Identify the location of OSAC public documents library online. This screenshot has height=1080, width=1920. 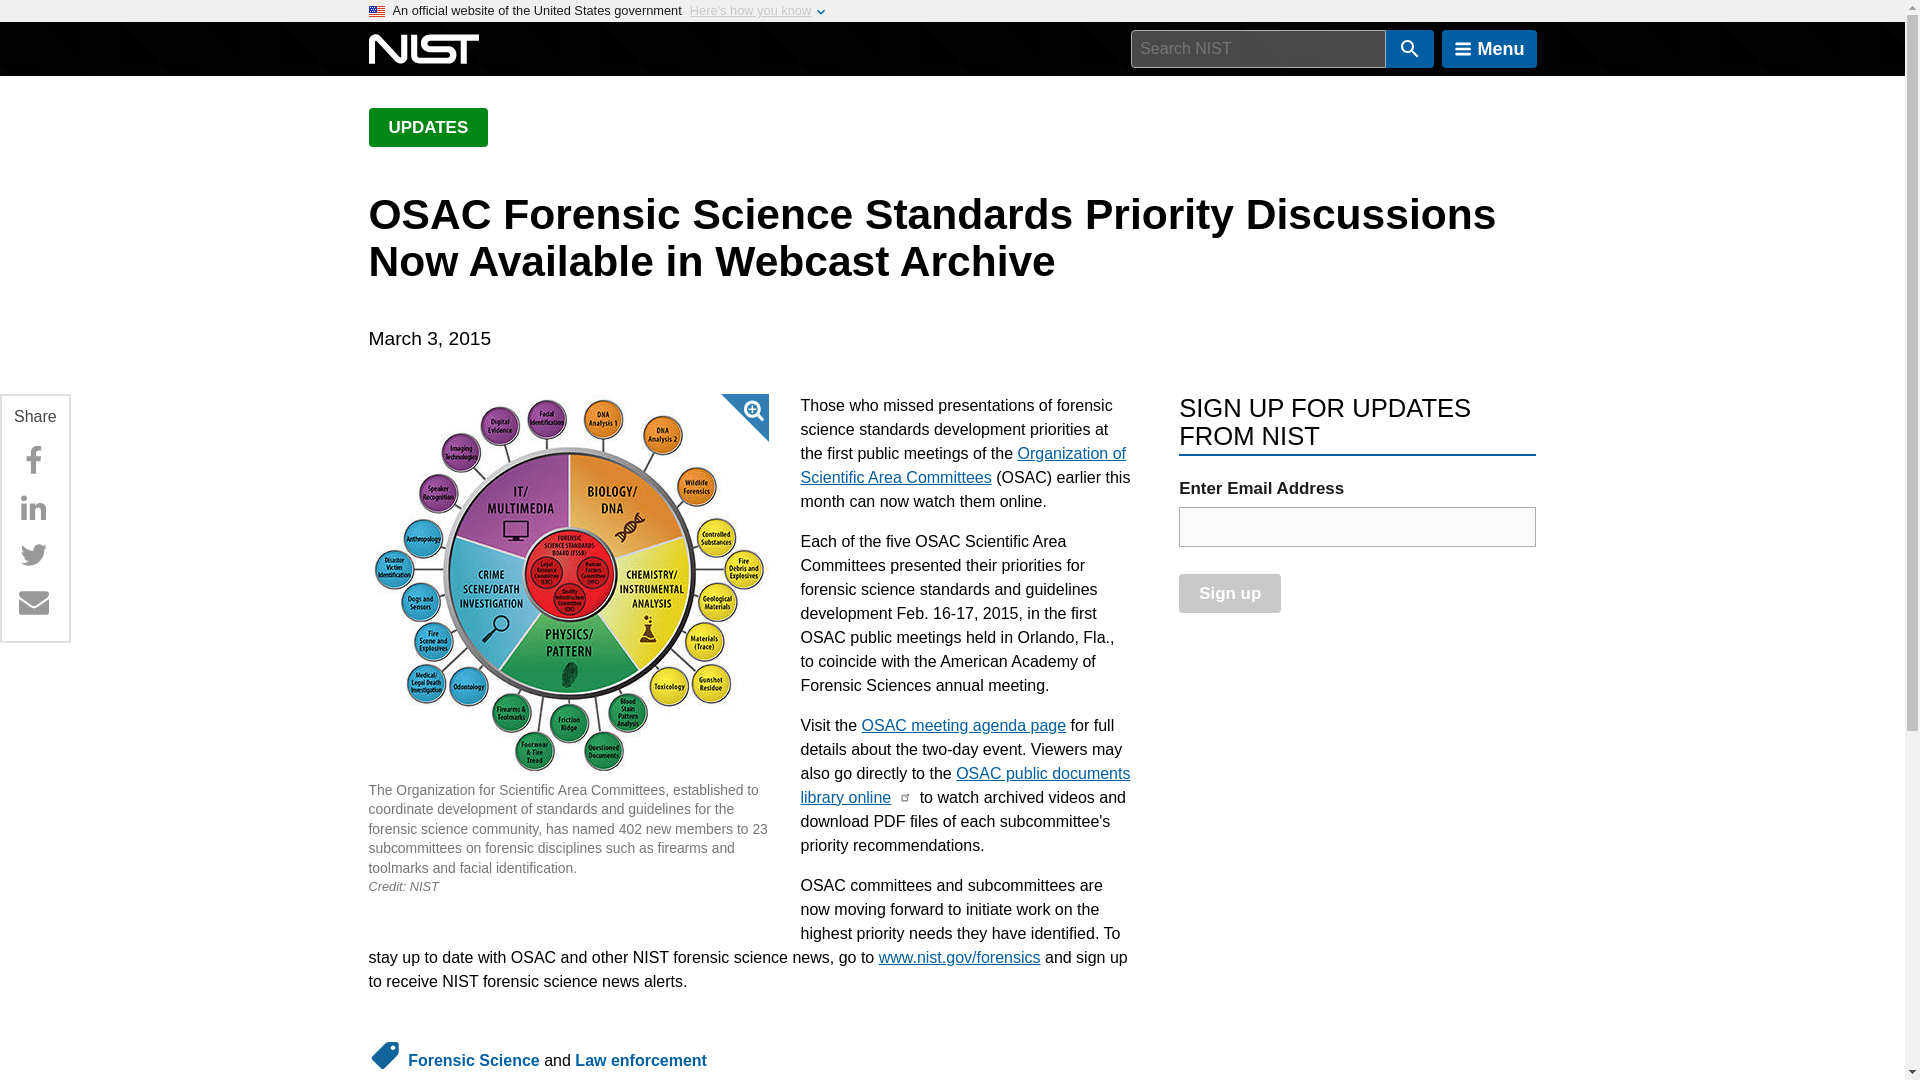
(965, 784).